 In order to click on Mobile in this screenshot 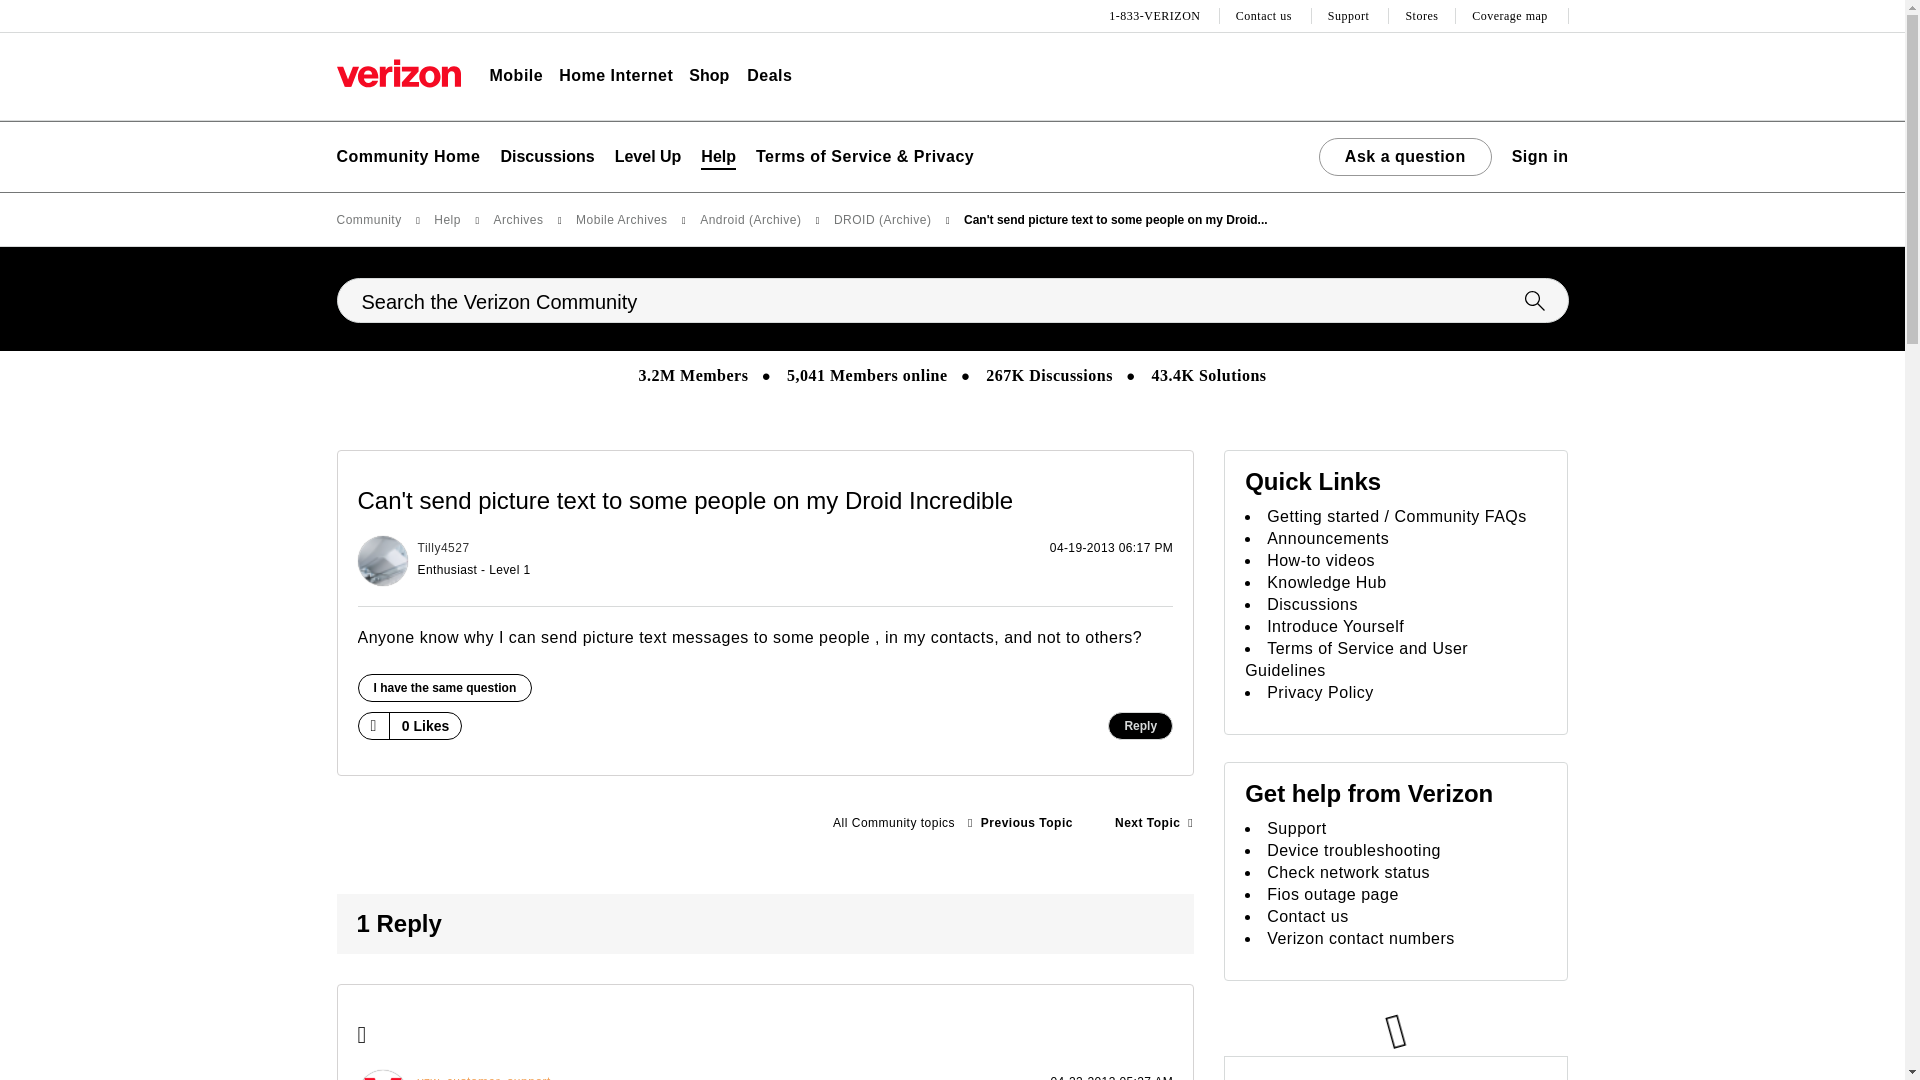, I will do `click(516, 76)`.